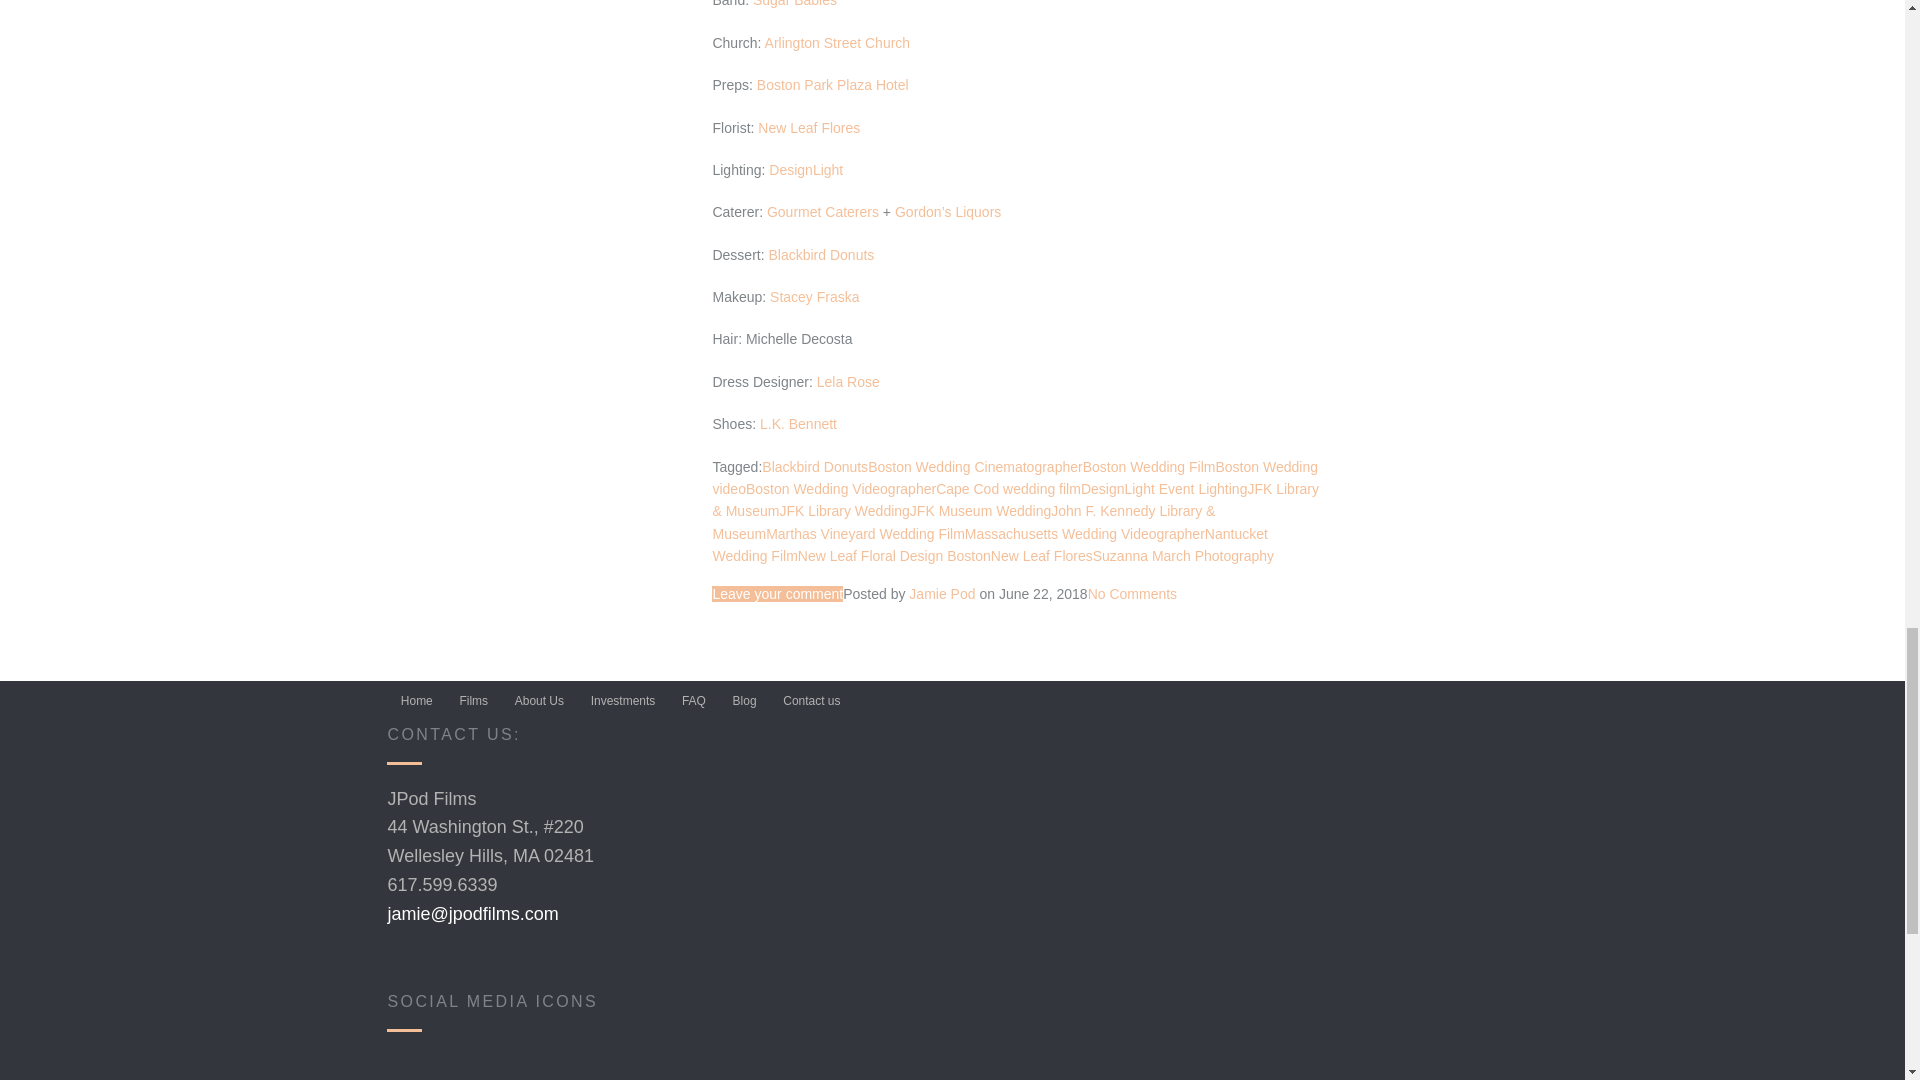 This screenshot has width=1920, height=1080. I want to click on Visit Us On Twitter, so click(555, 1074).